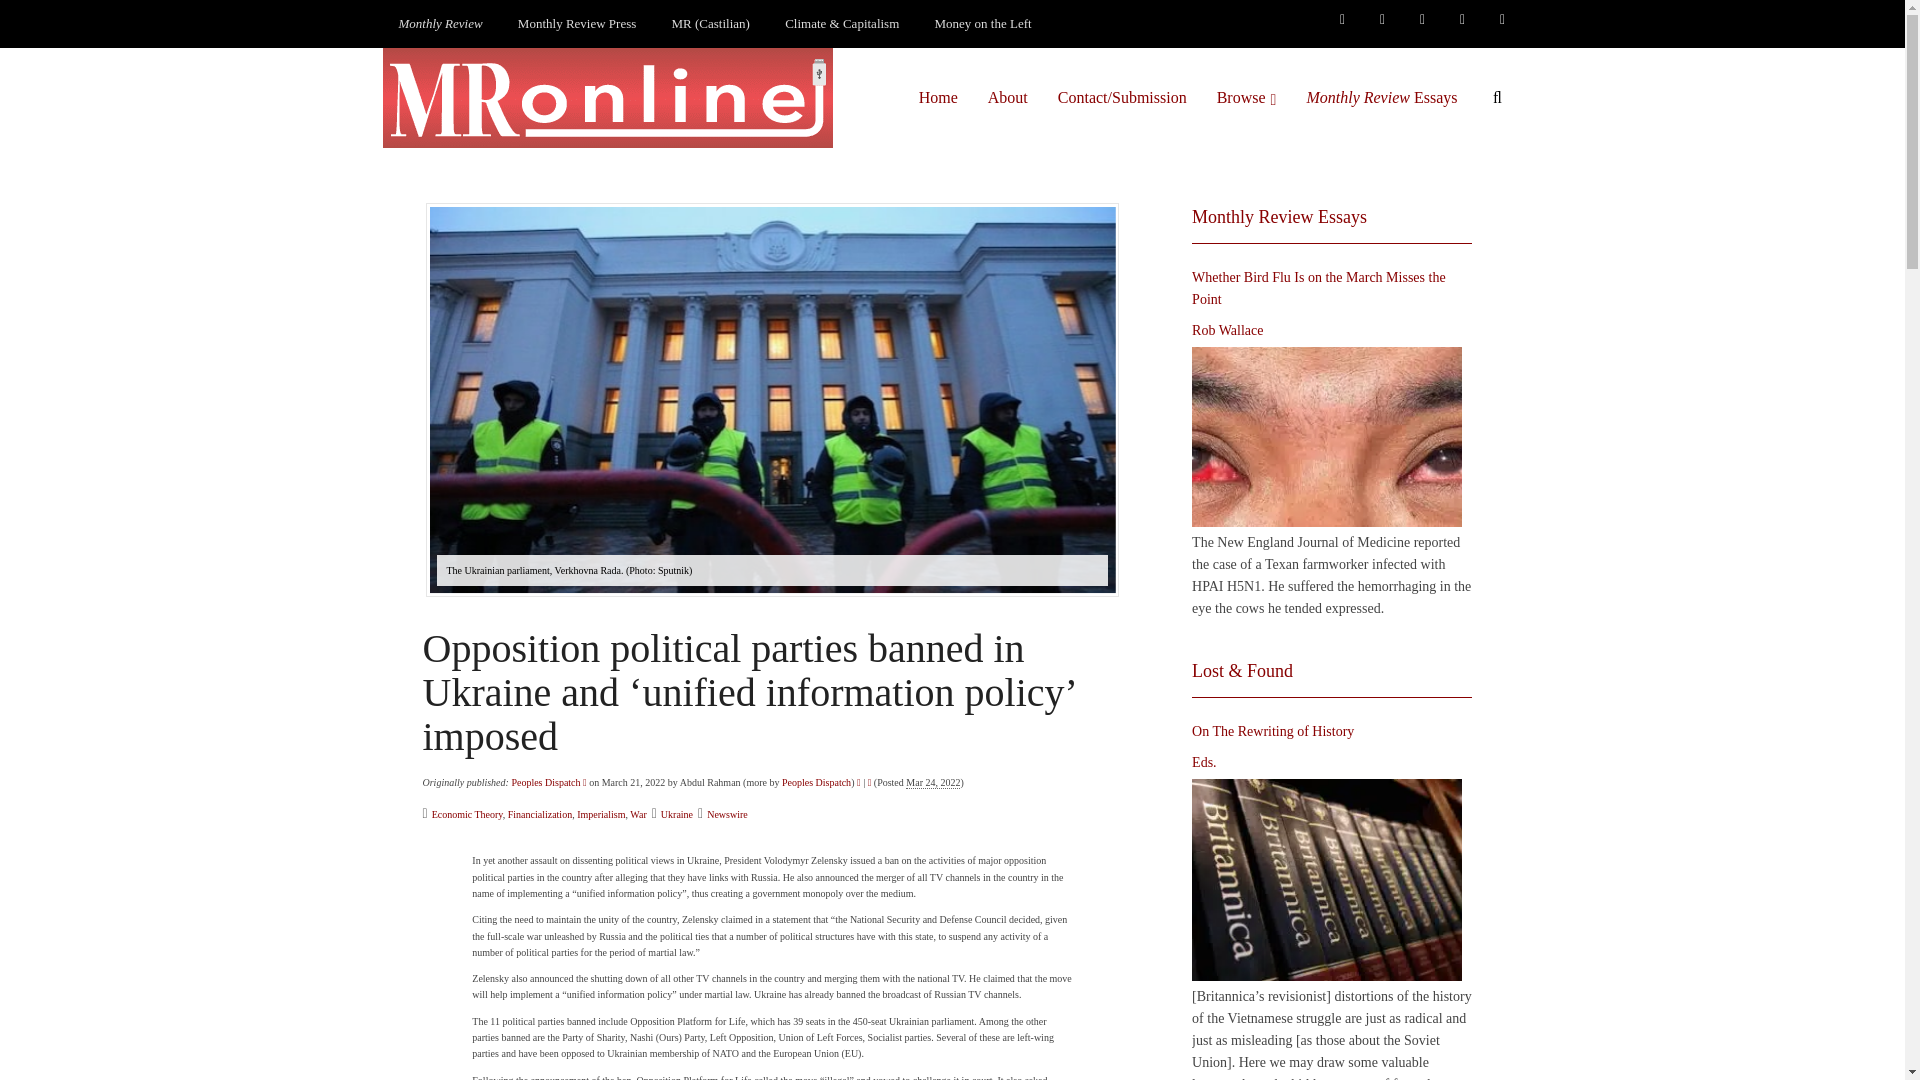 The height and width of the screenshot is (1080, 1920). Describe the element at coordinates (440, 24) in the screenshot. I see `Monthly Review` at that location.